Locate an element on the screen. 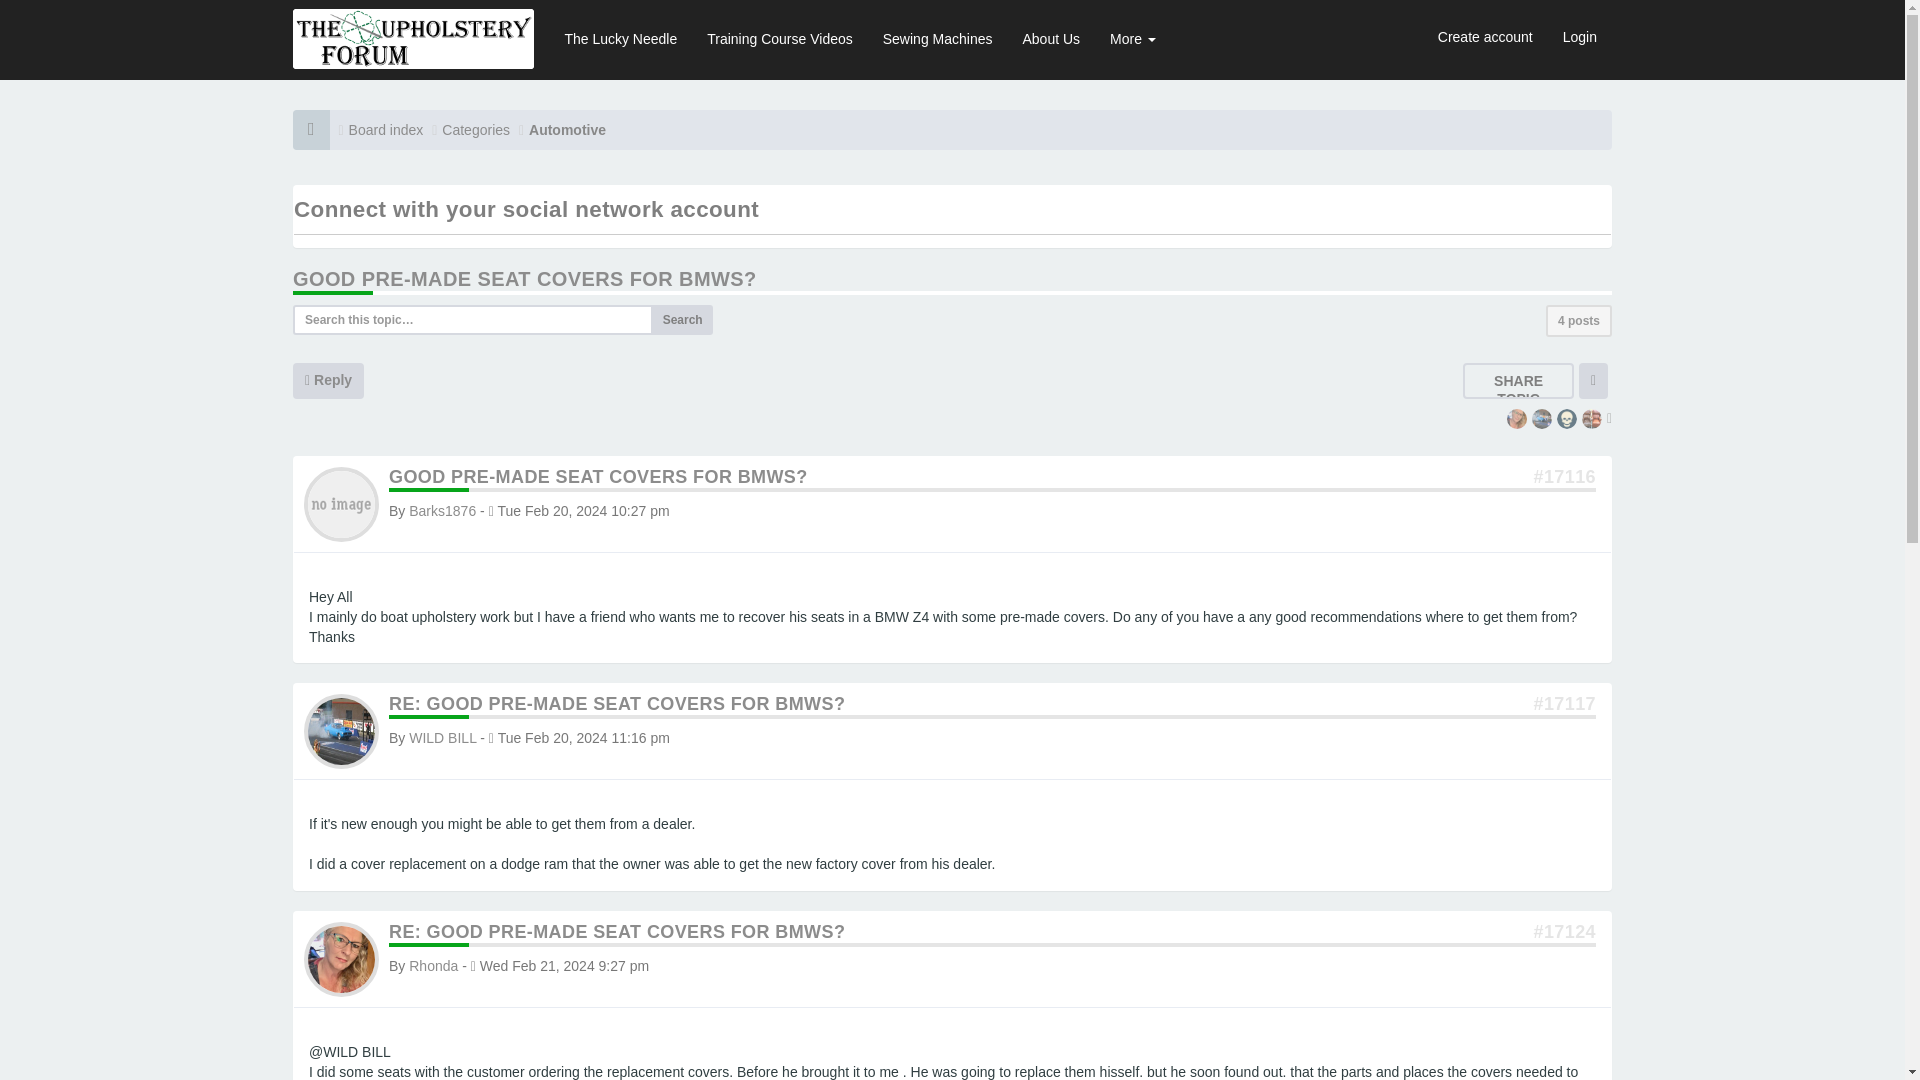  4 posts is located at coordinates (1578, 320).